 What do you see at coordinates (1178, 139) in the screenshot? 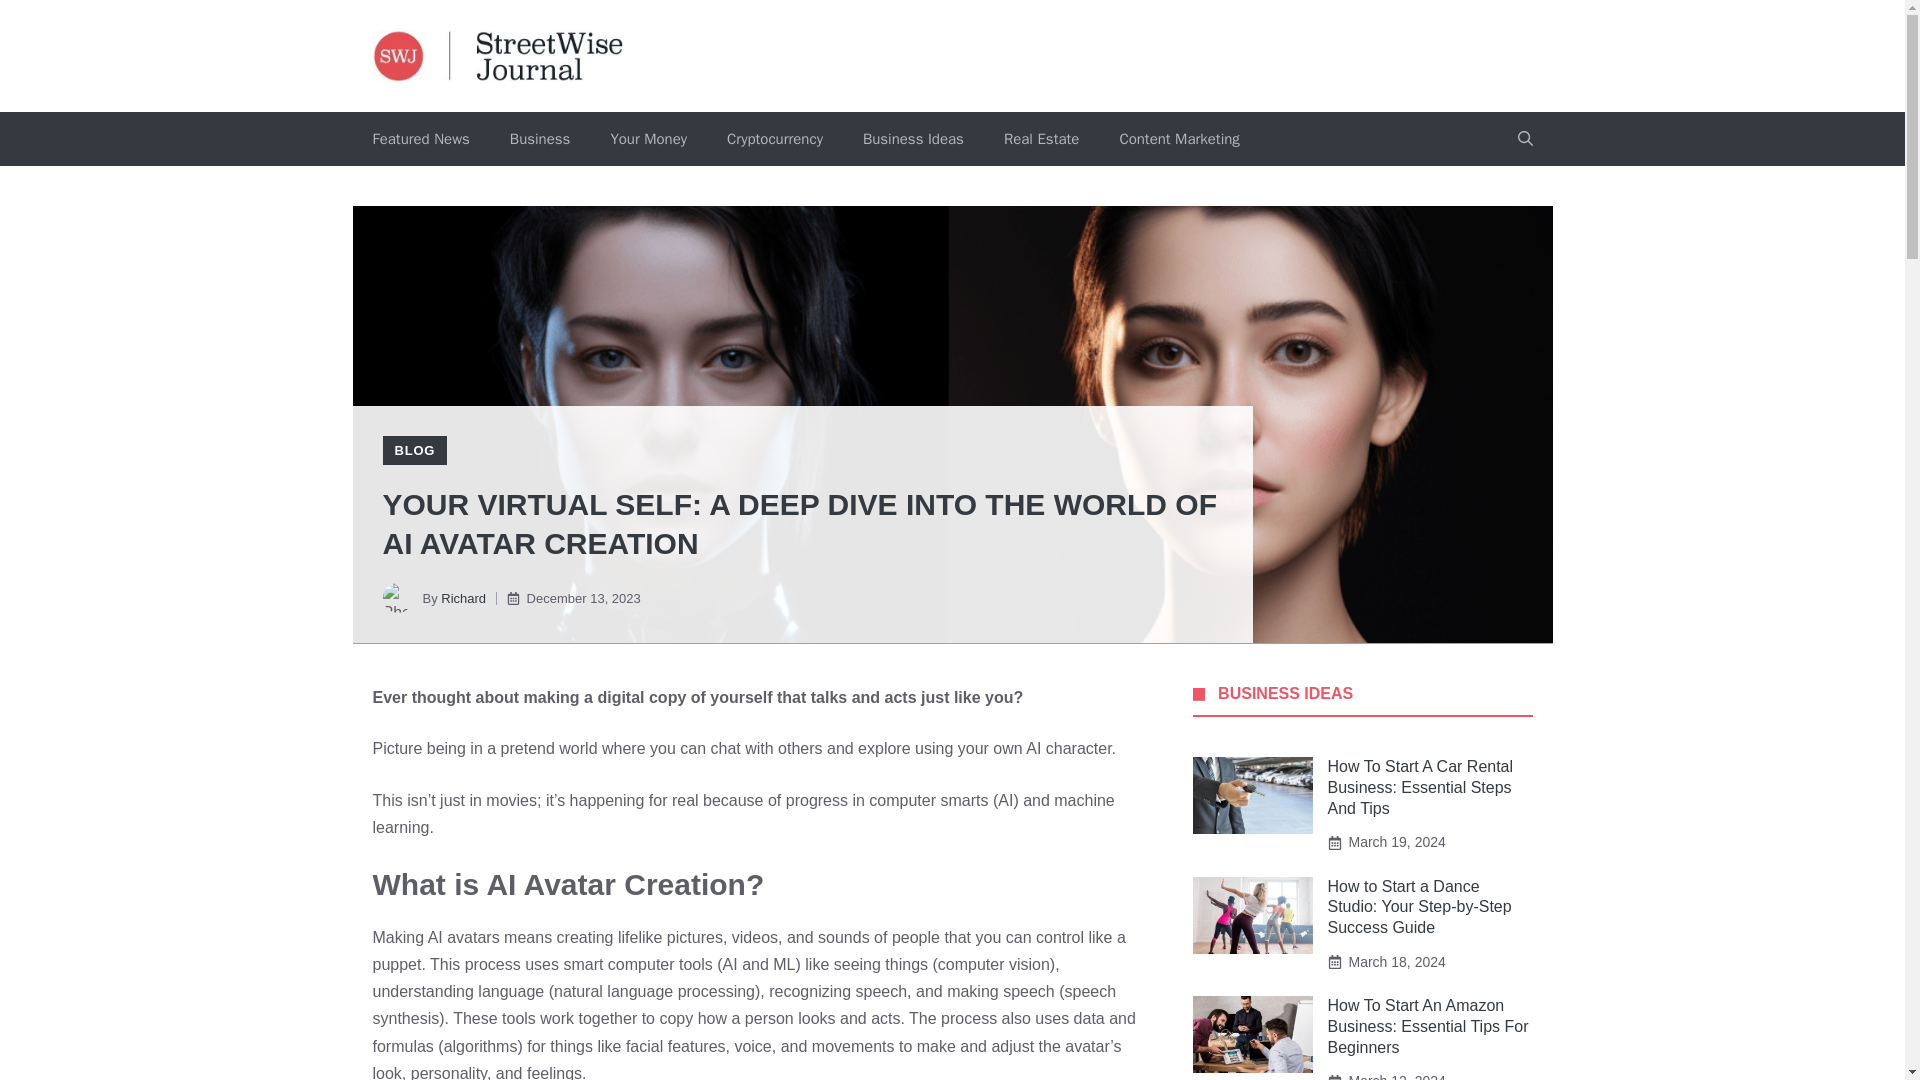
I see `Content Marketing` at bounding box center [1178, 139].